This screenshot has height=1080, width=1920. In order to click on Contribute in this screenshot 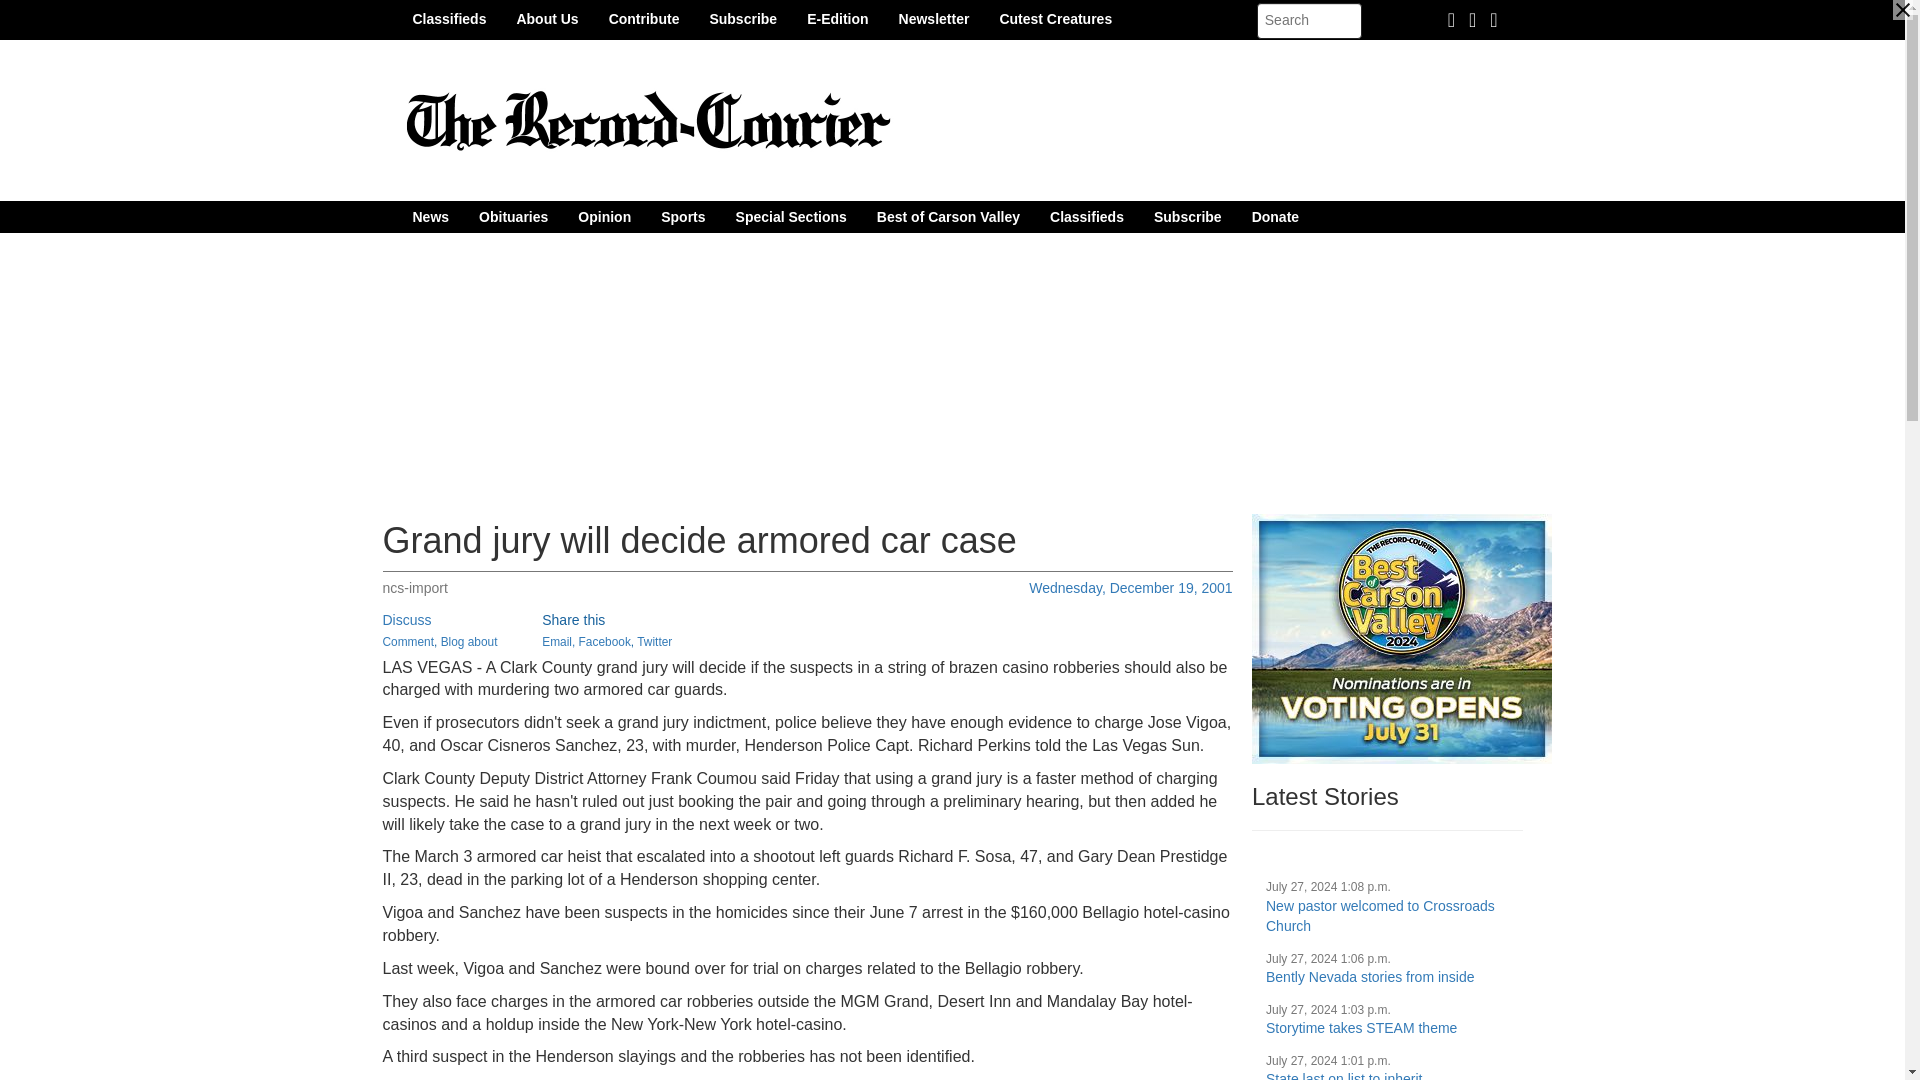, I will do `click(644, 18)`.